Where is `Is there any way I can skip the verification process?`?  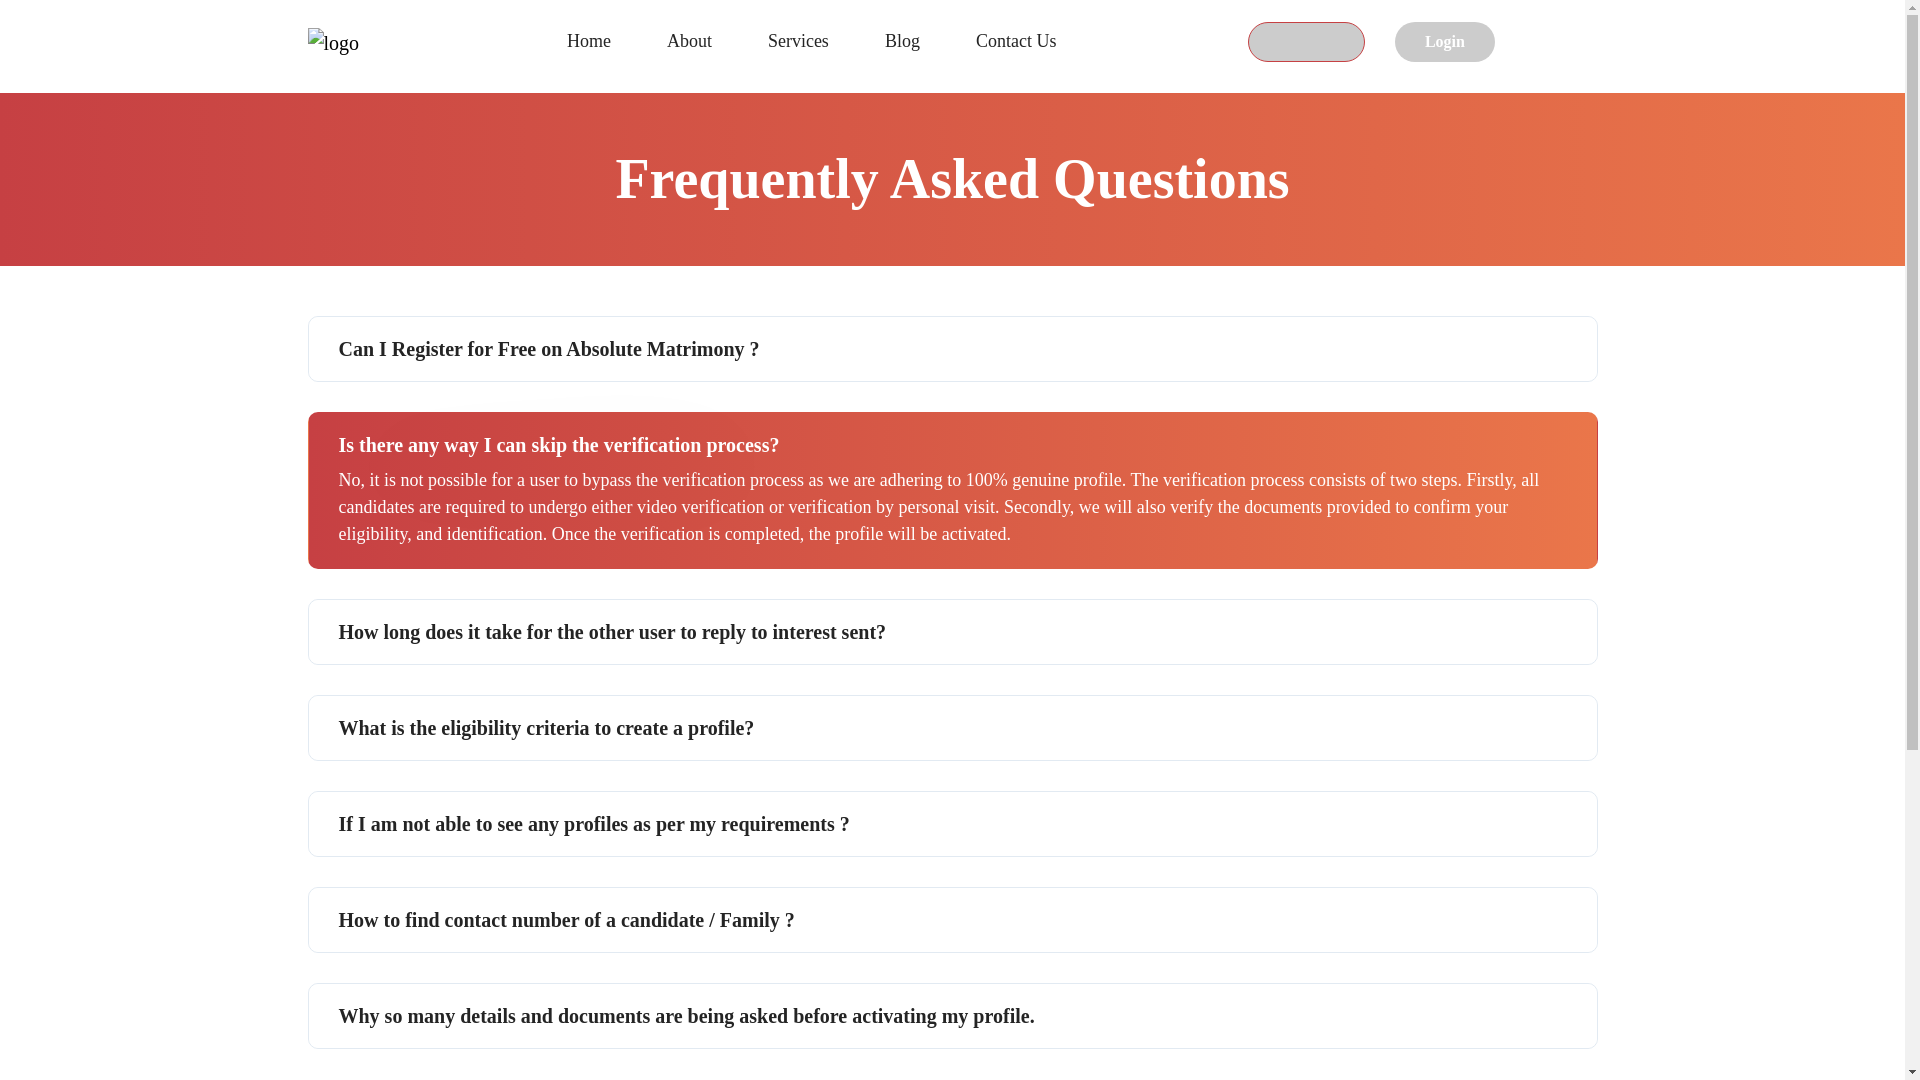 Is there any way I can skip the verification process? is located at coordinates (951, 439).